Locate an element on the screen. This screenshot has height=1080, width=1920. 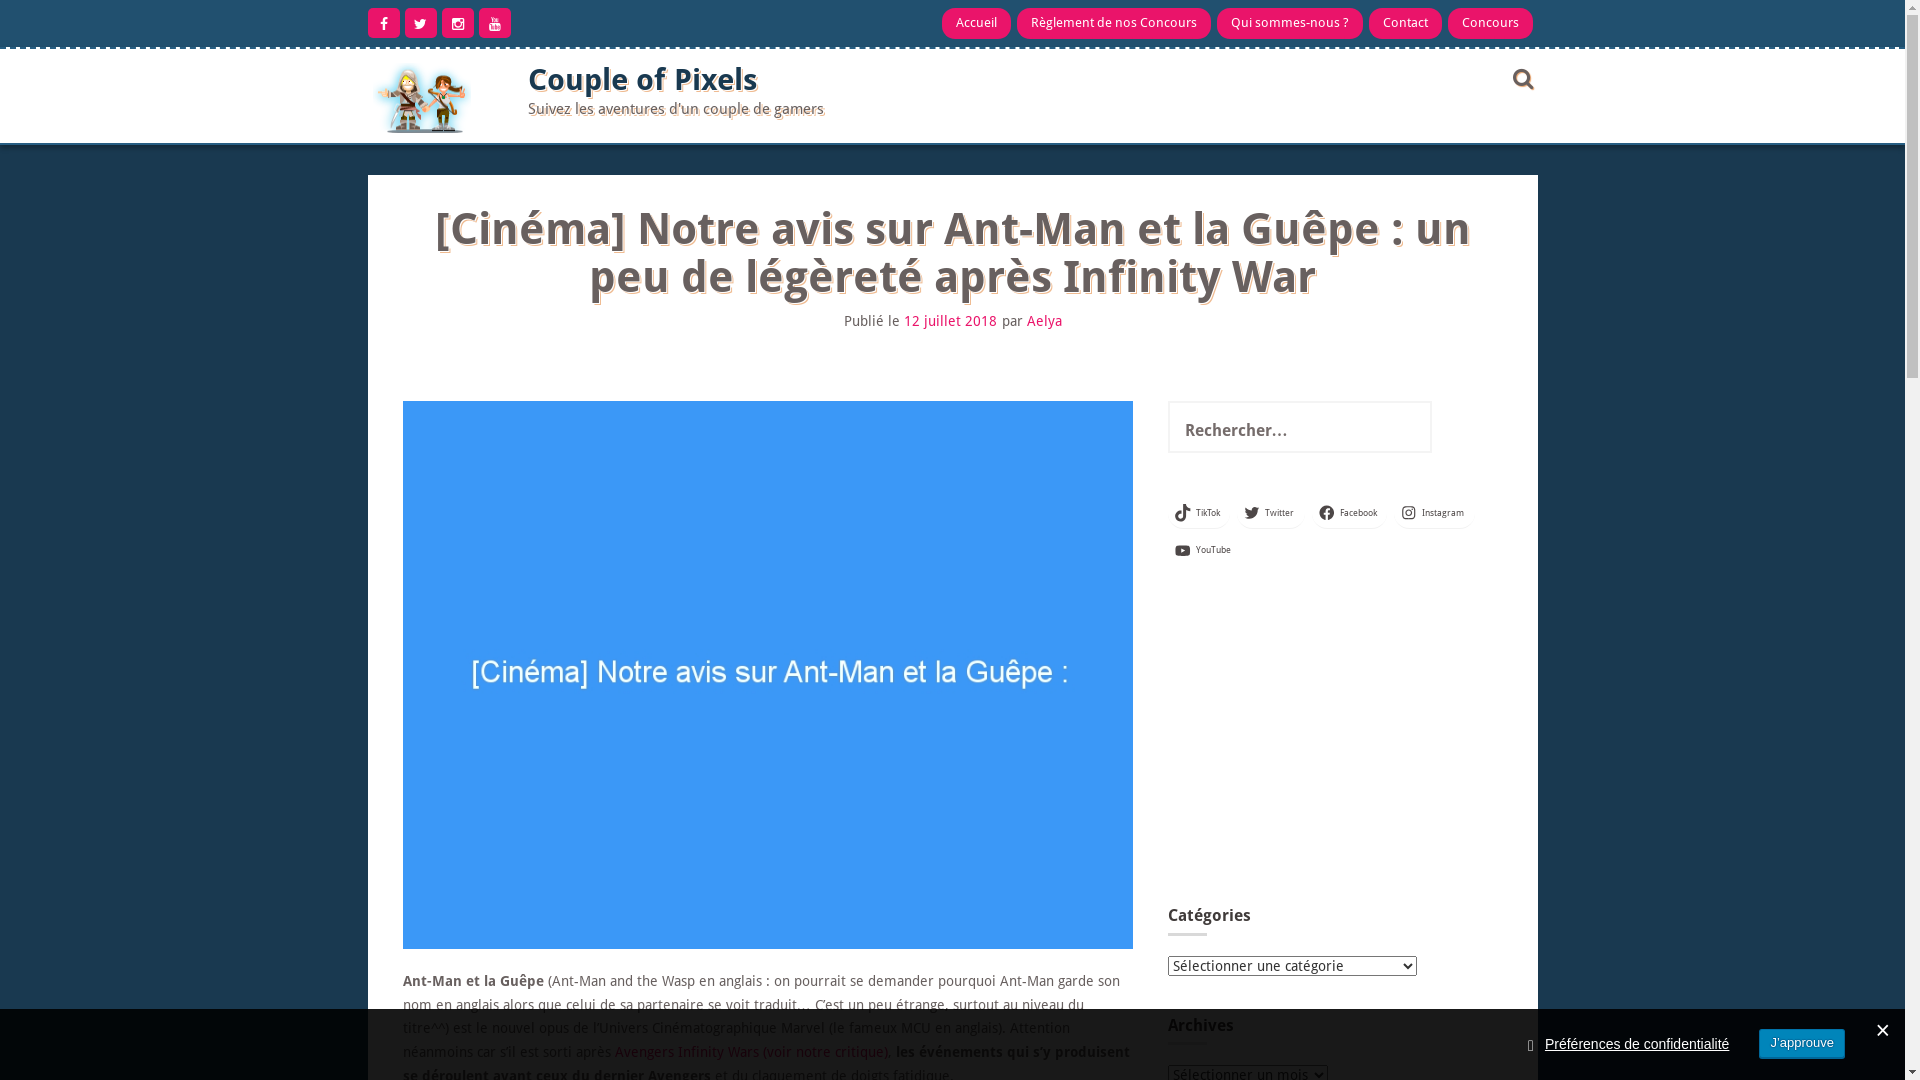
Concours is located at coordinates (1490, 23).